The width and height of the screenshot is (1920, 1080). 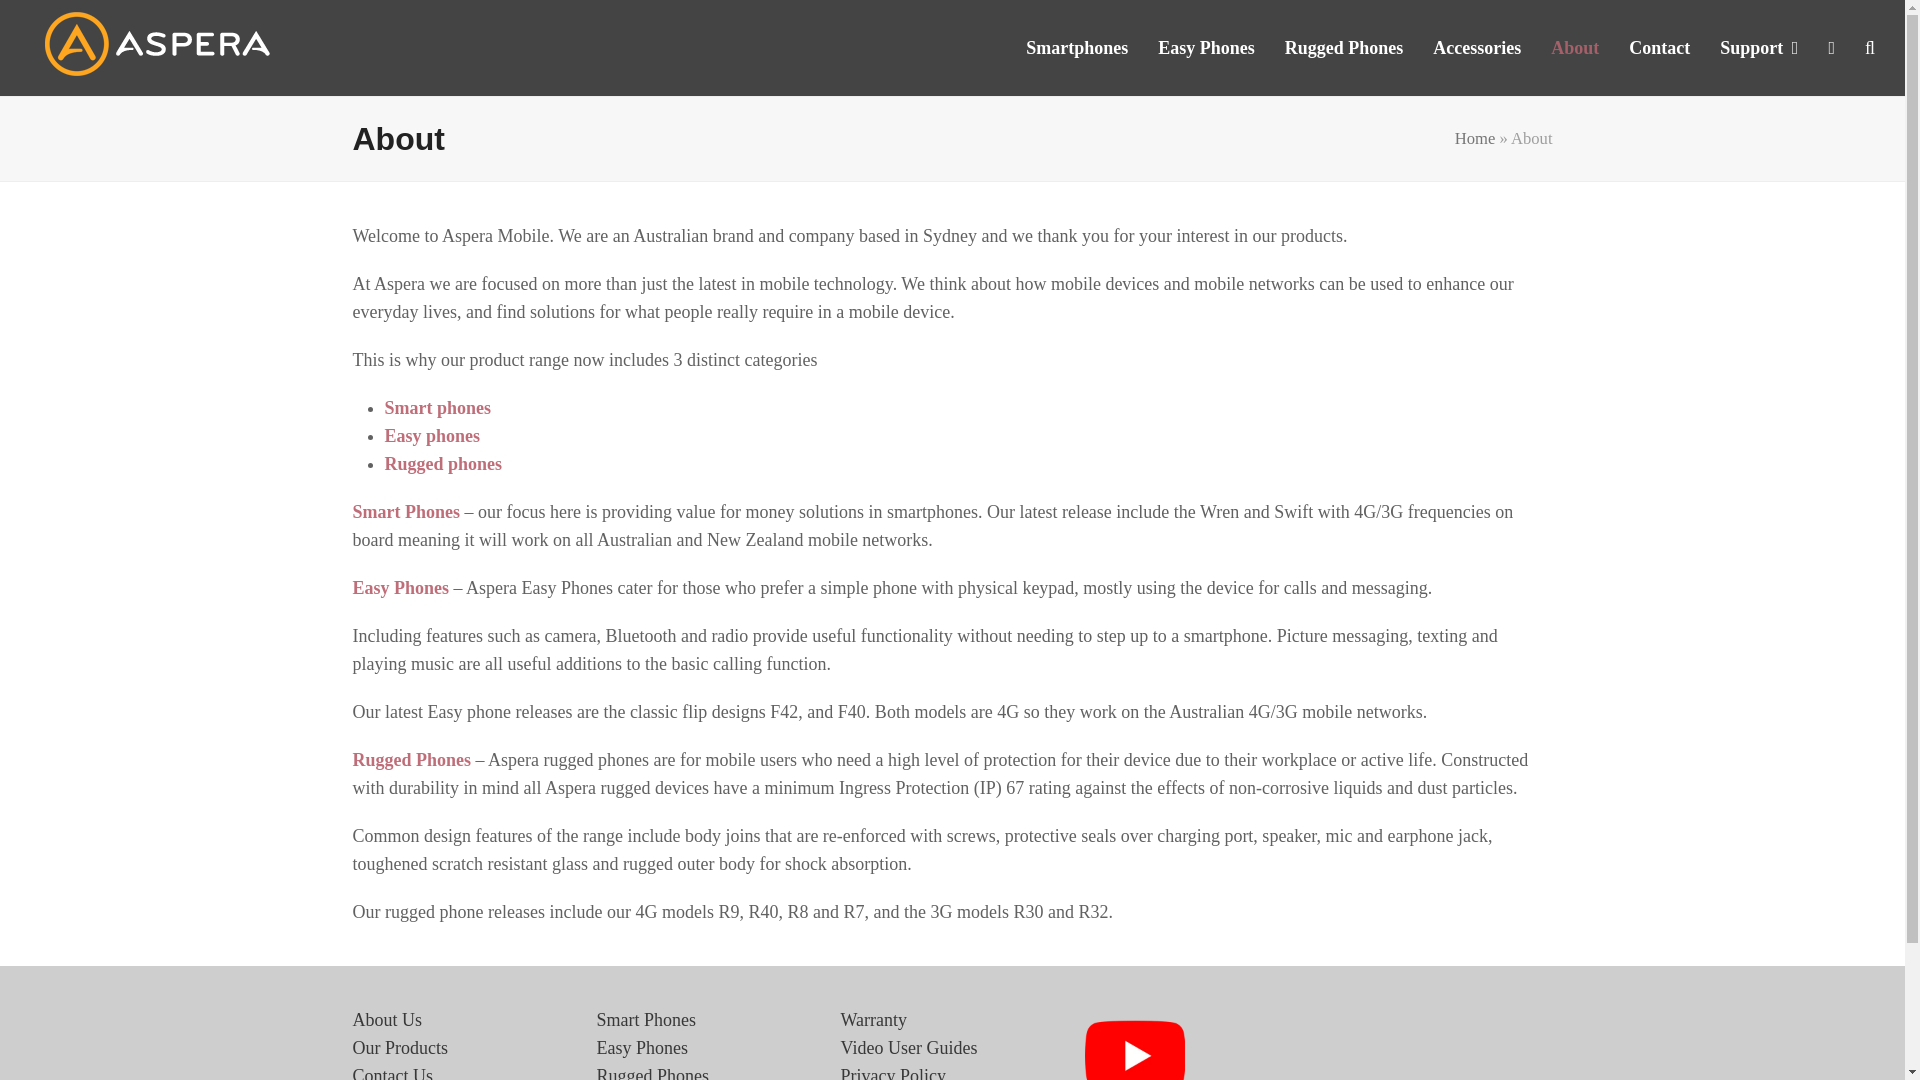 I want to click on Easy phones, so click(x=432, y=436).